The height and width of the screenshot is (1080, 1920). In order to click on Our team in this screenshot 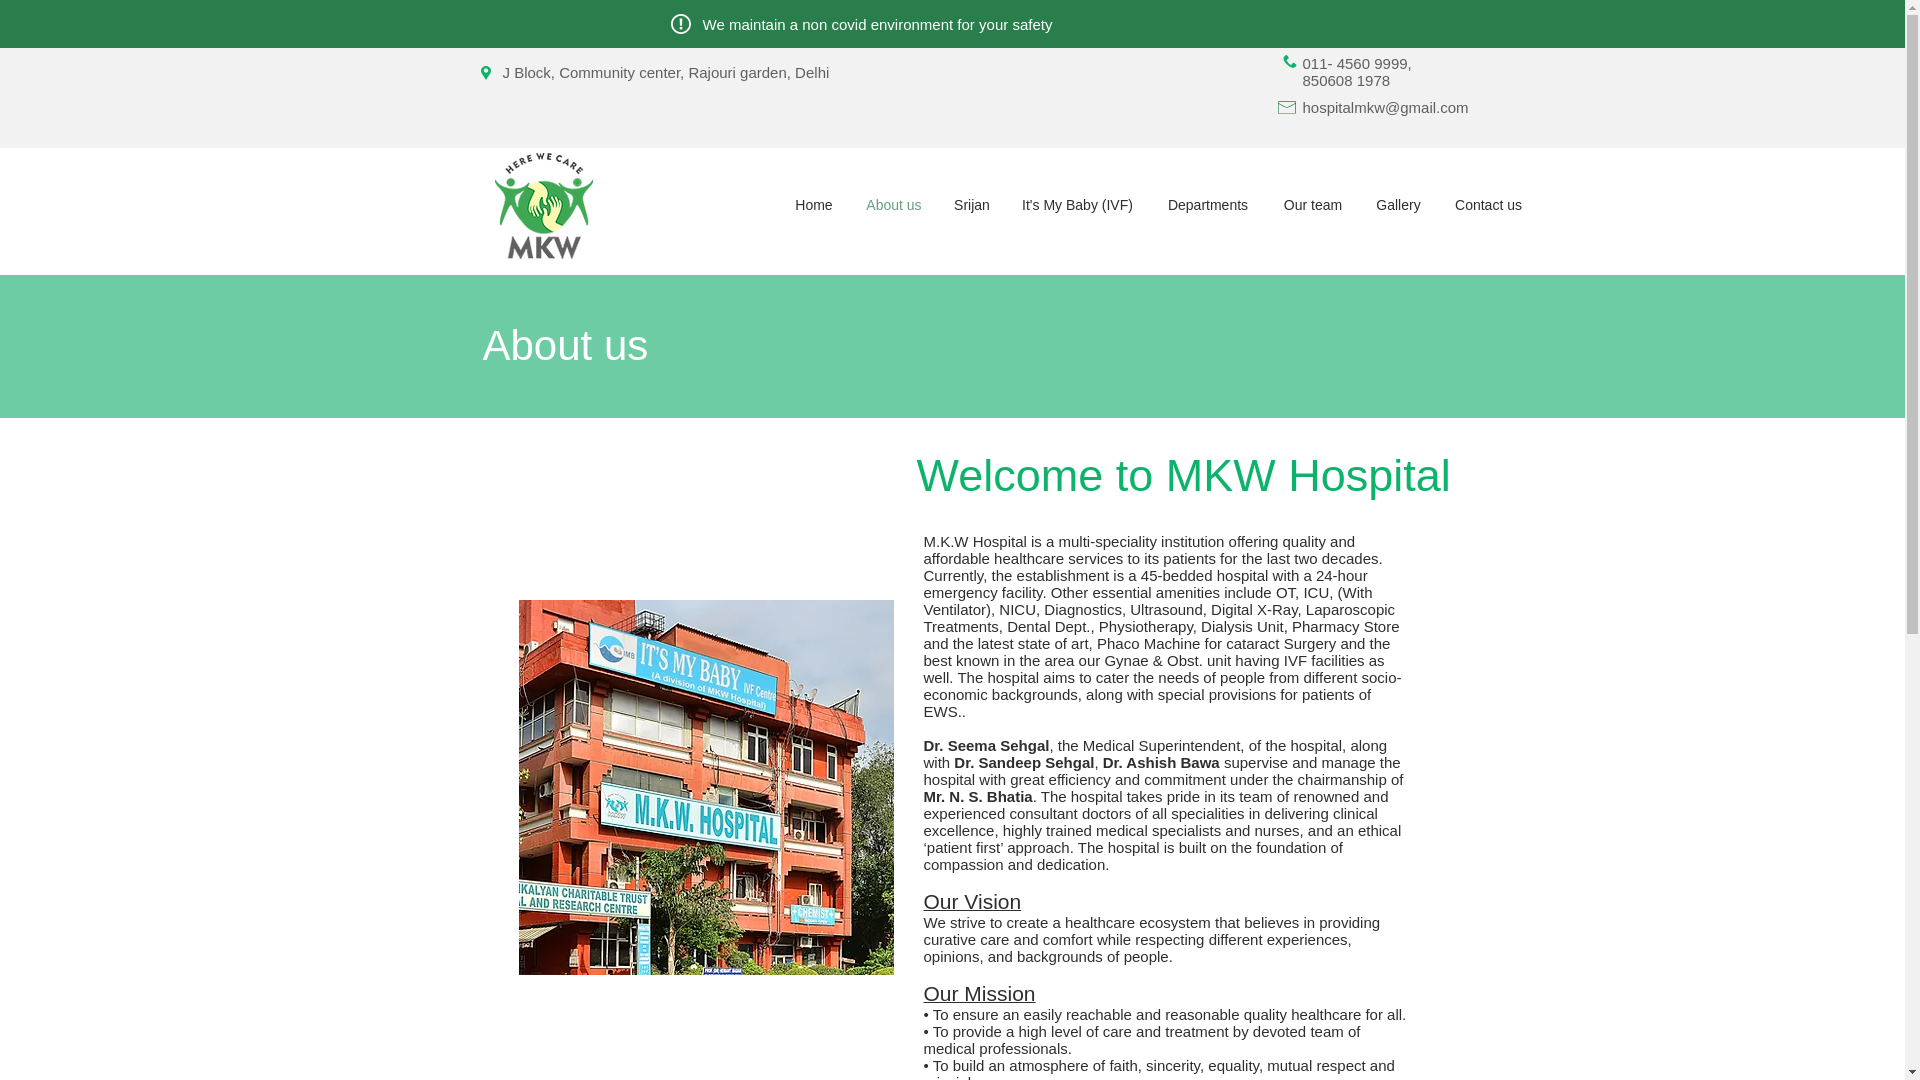, I will do `click(1312, 204)`.